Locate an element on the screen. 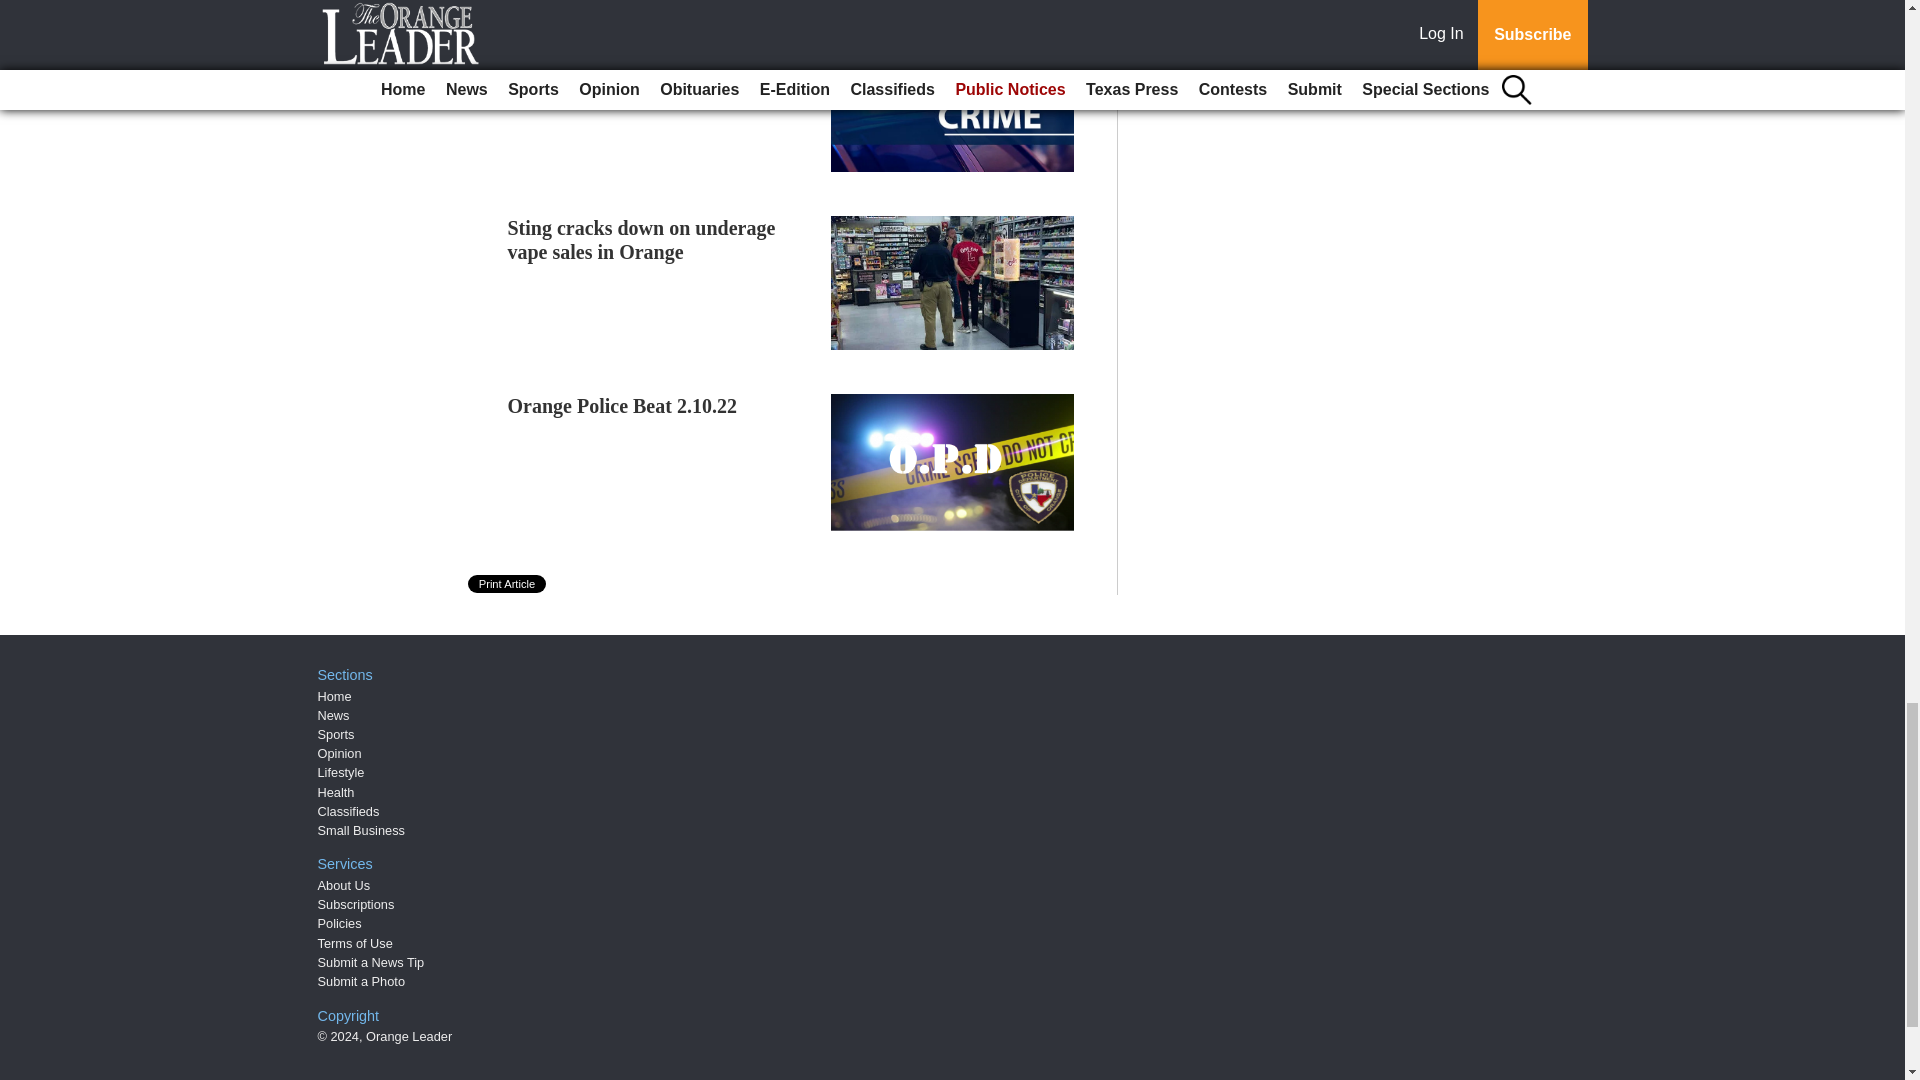  Print Article is located at coordinates (508, 583).